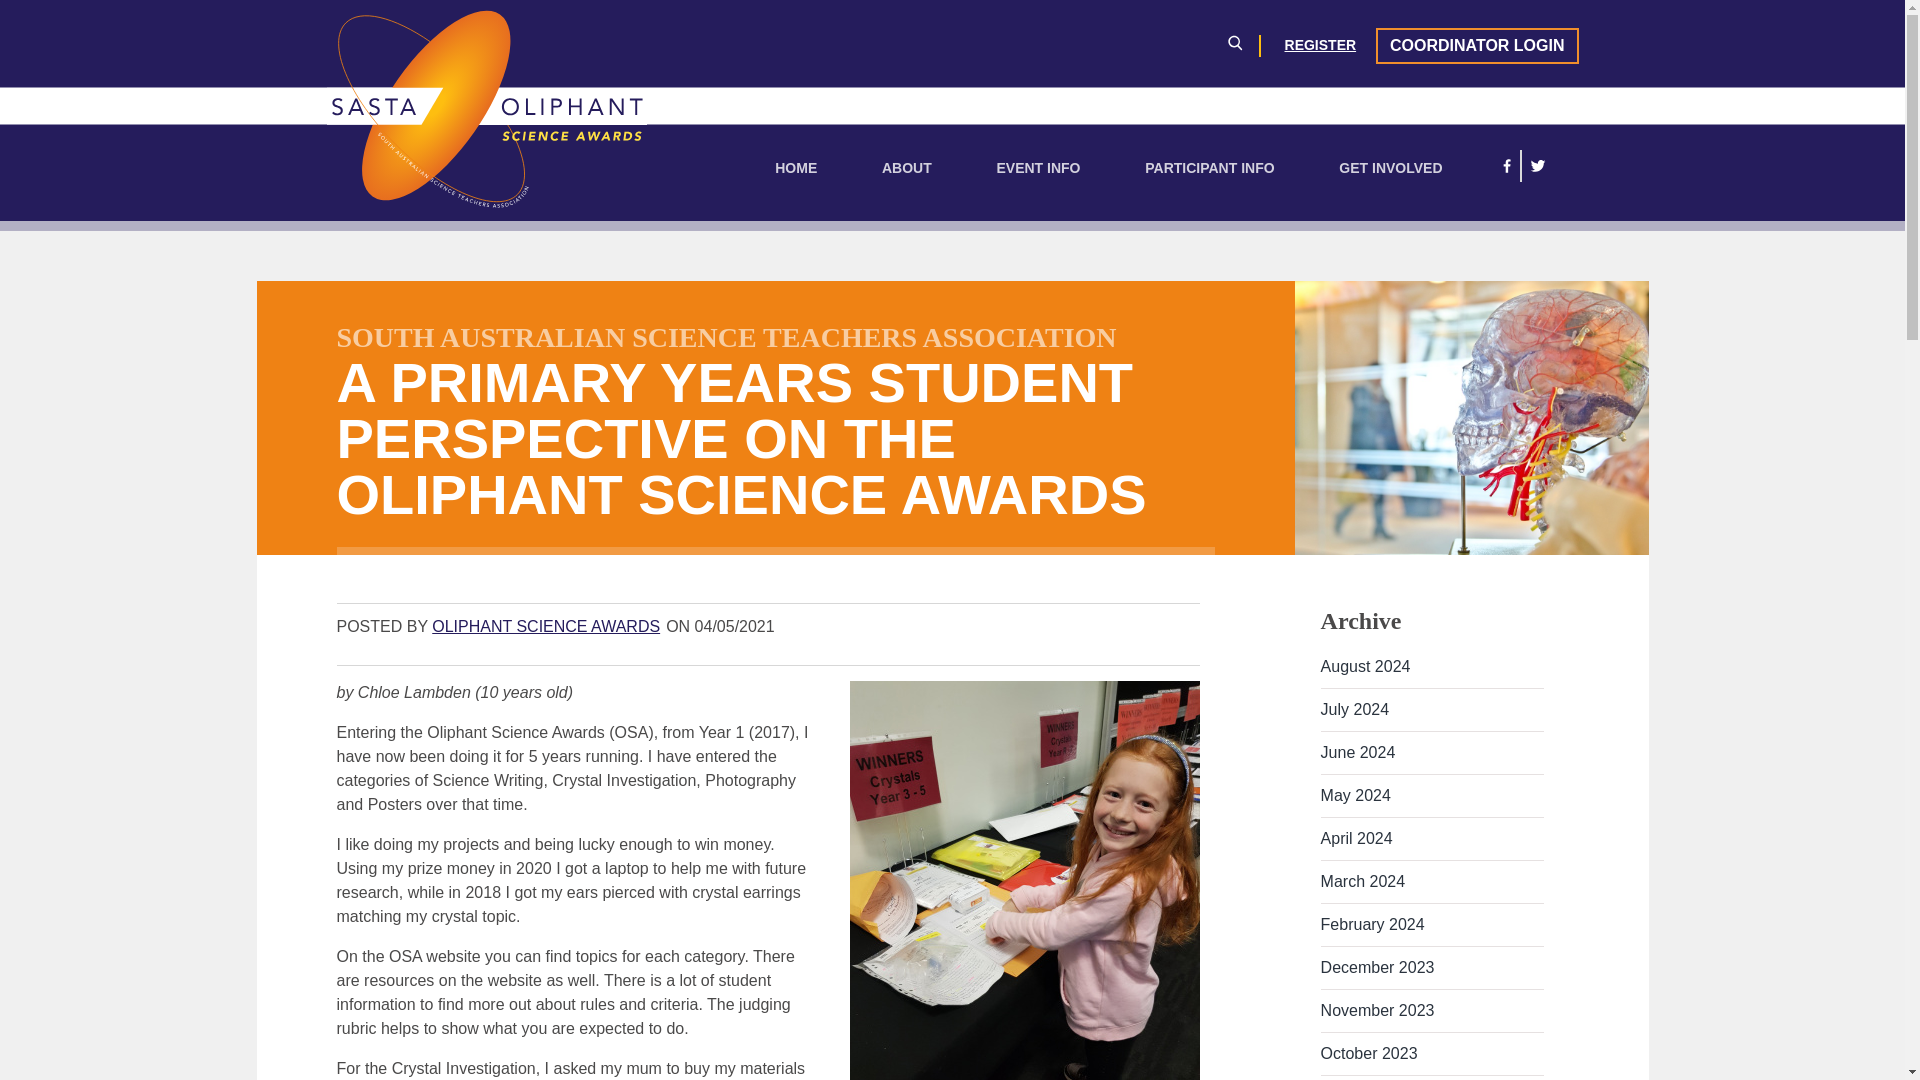 The height and width of the screenshot is (1080, 1920). What do you see at coordinates (1477, 46) in the screenshot?
I see `COORDINATOR LOGIN` at bounding box center [1477, 46].